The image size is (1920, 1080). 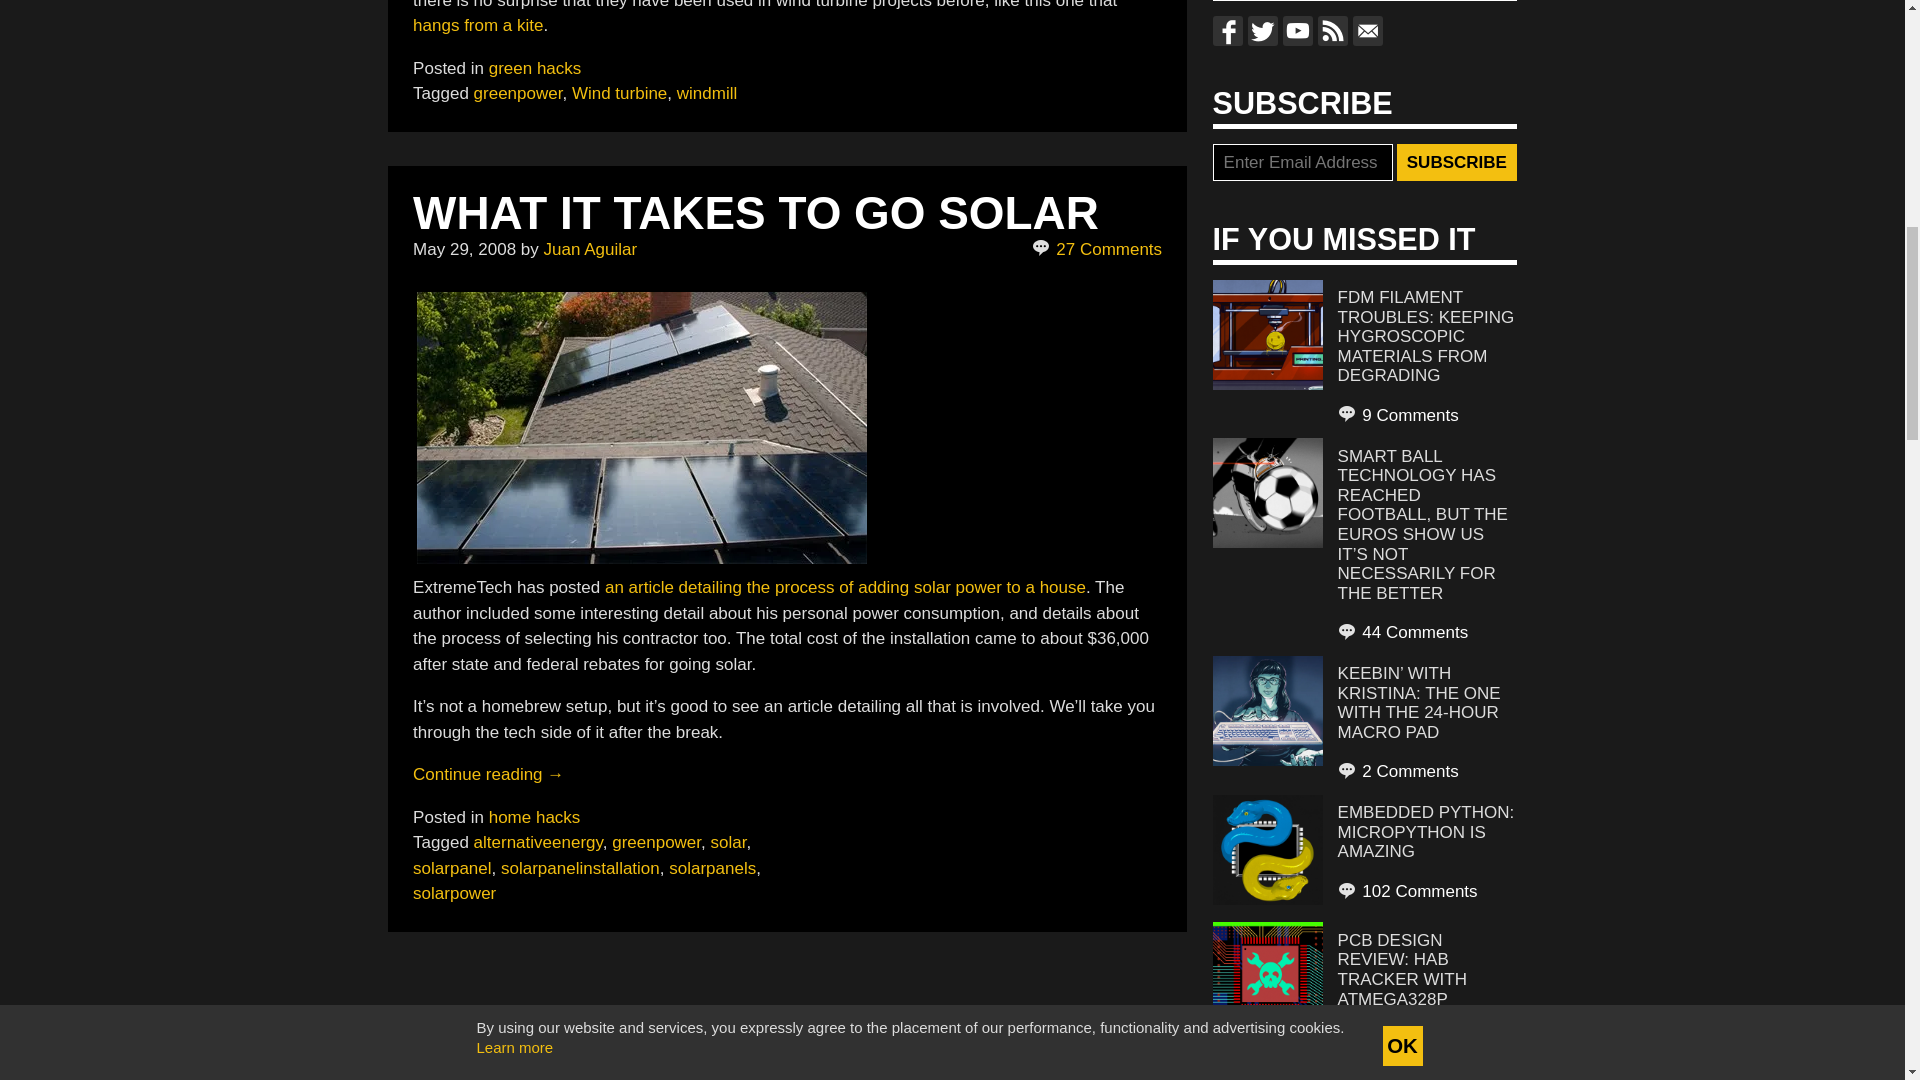 What do you see at coordinates (1456, 162) in the screenshot?
I see `Subscribe` at bounding box center [1456, 162].